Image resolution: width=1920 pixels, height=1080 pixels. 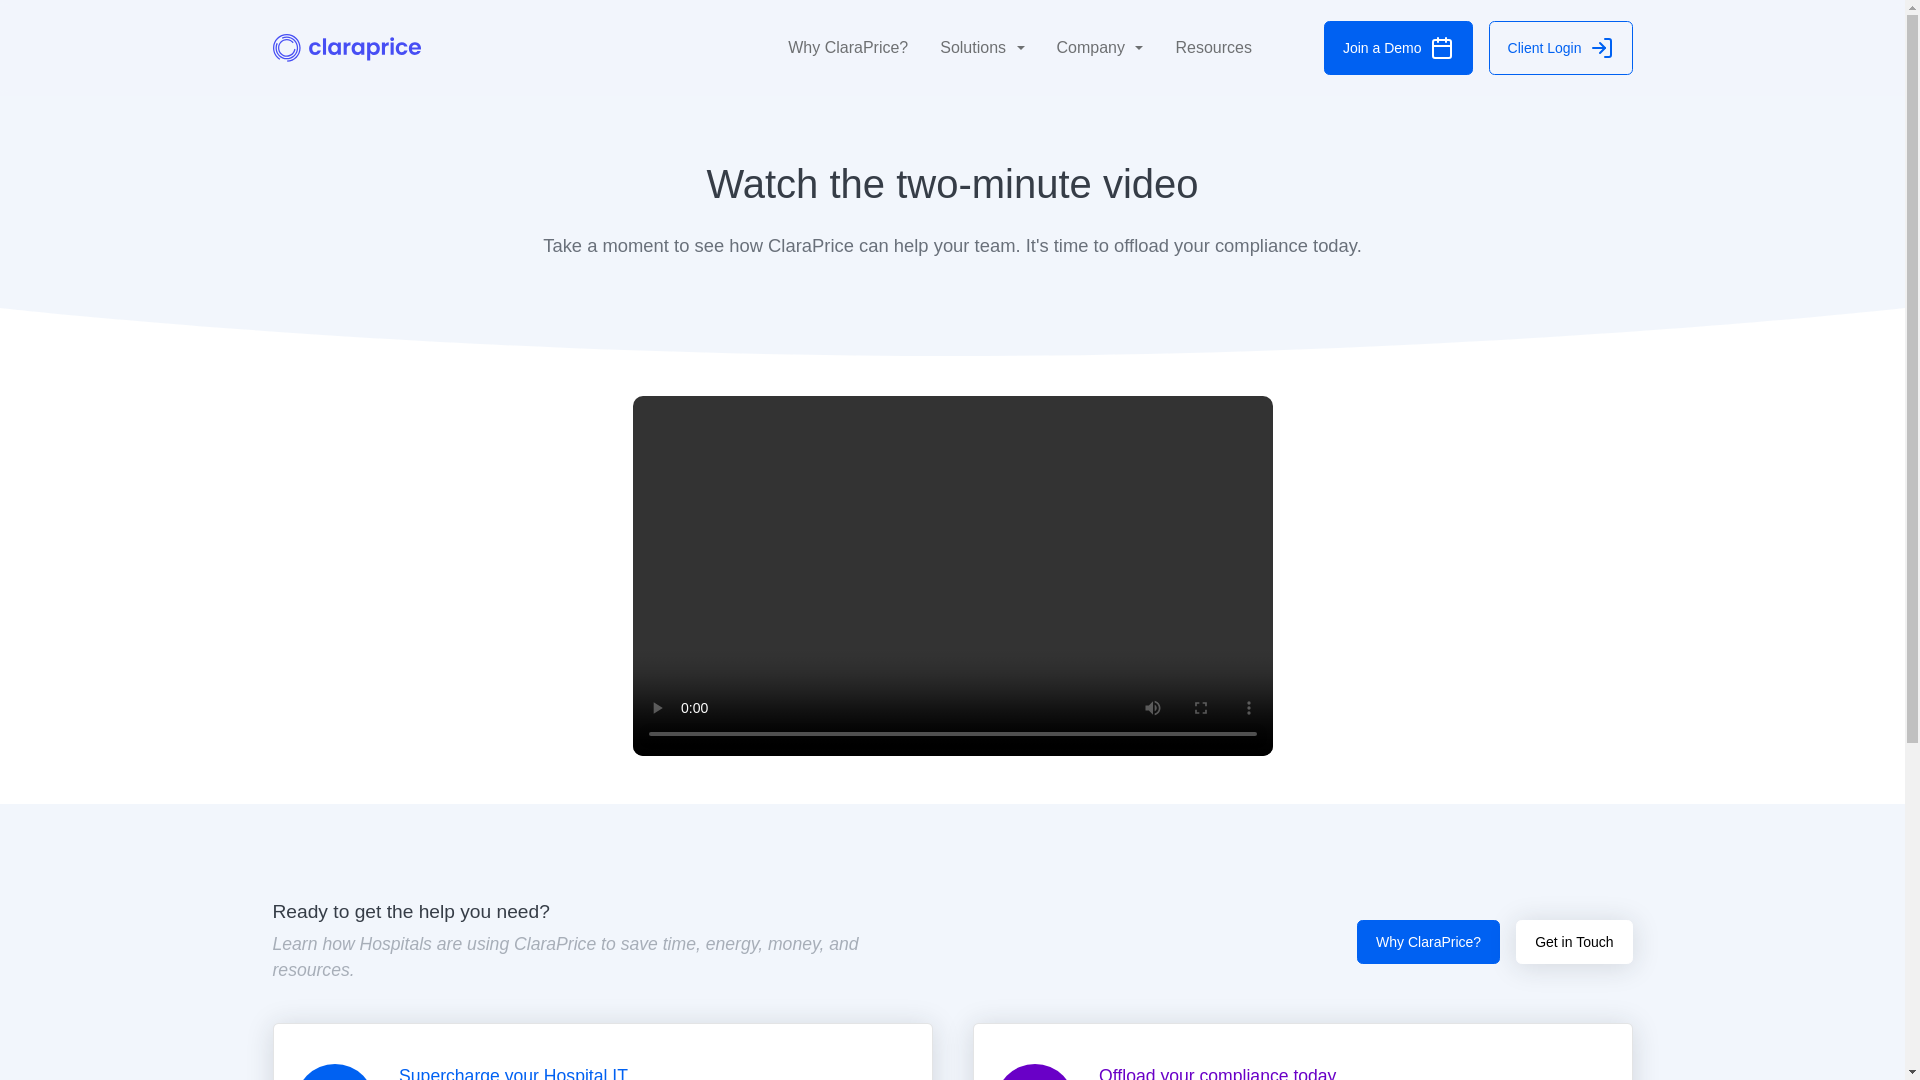 I want to click on Resources, so click(x=1213, y=48).